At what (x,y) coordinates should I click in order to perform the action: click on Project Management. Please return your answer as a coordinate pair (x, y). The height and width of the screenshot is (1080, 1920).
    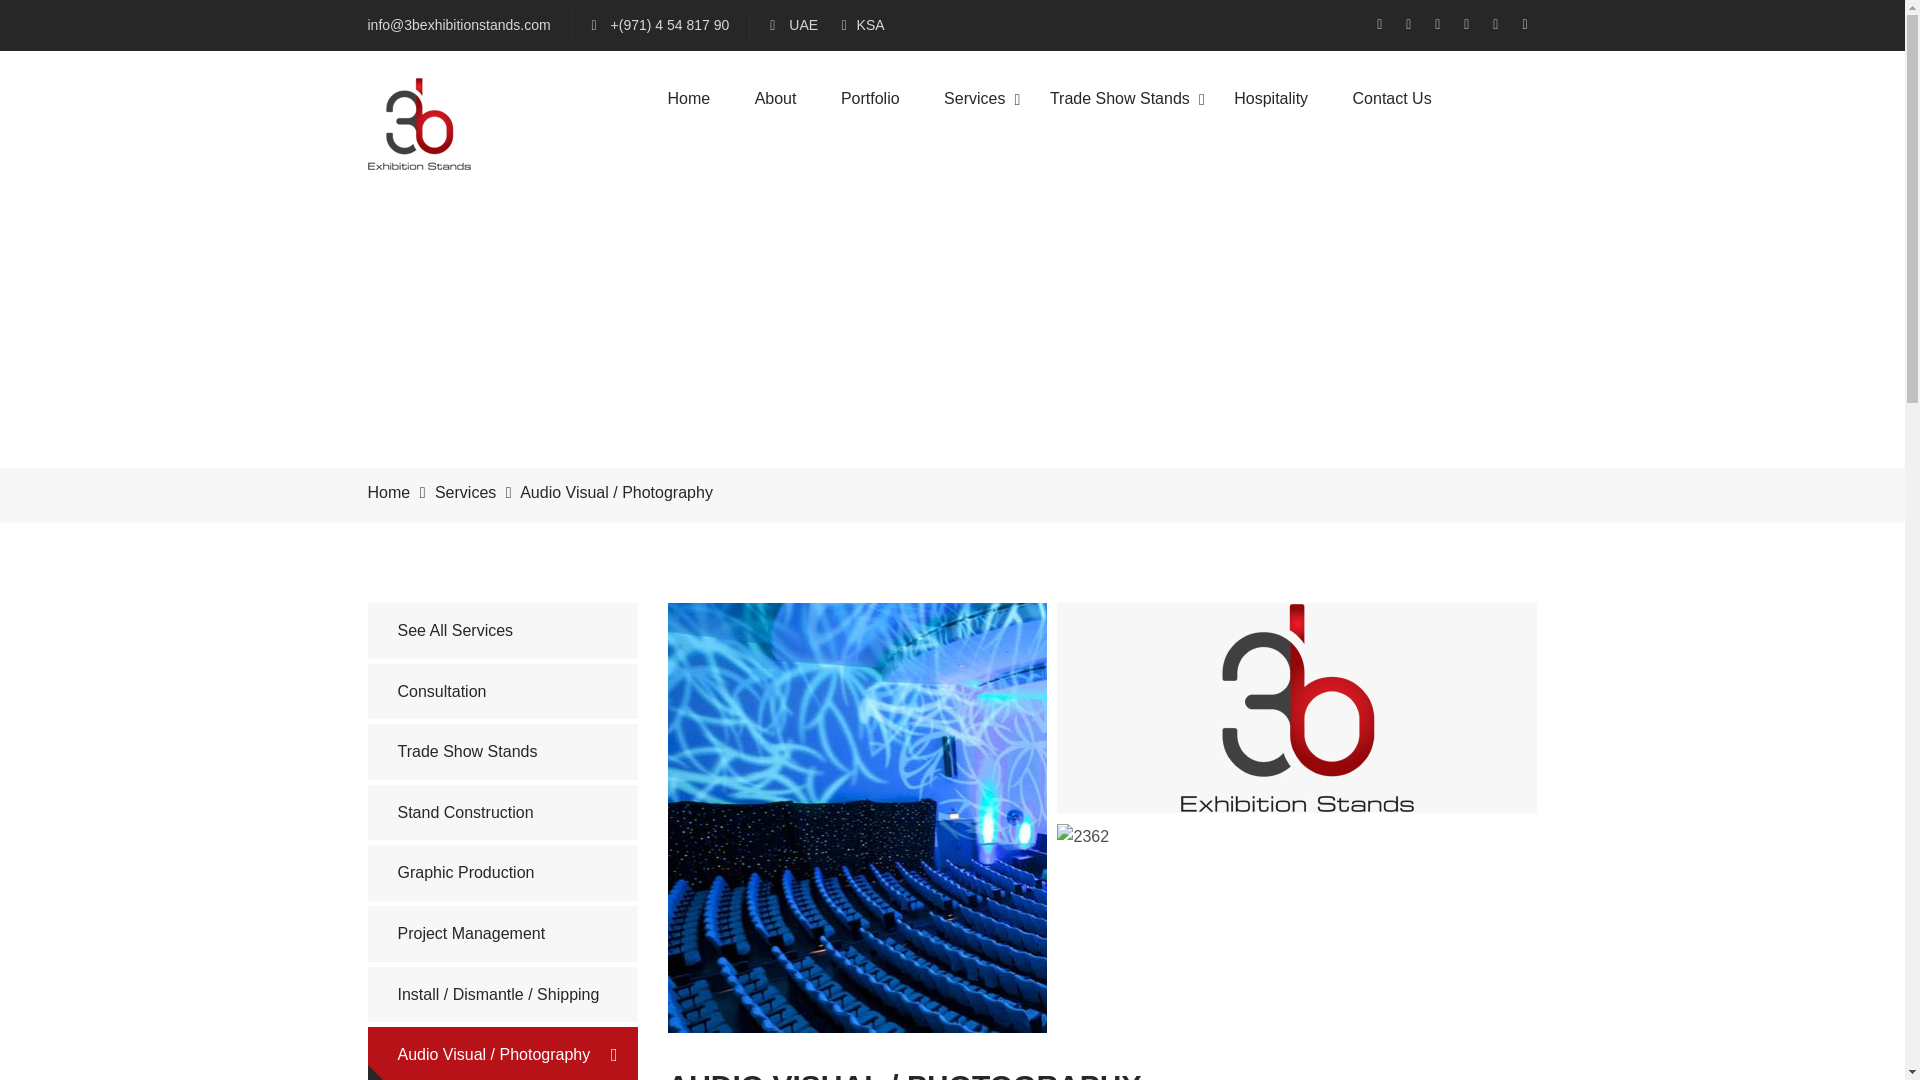
    Looking at the image, I should click on (503, 934).